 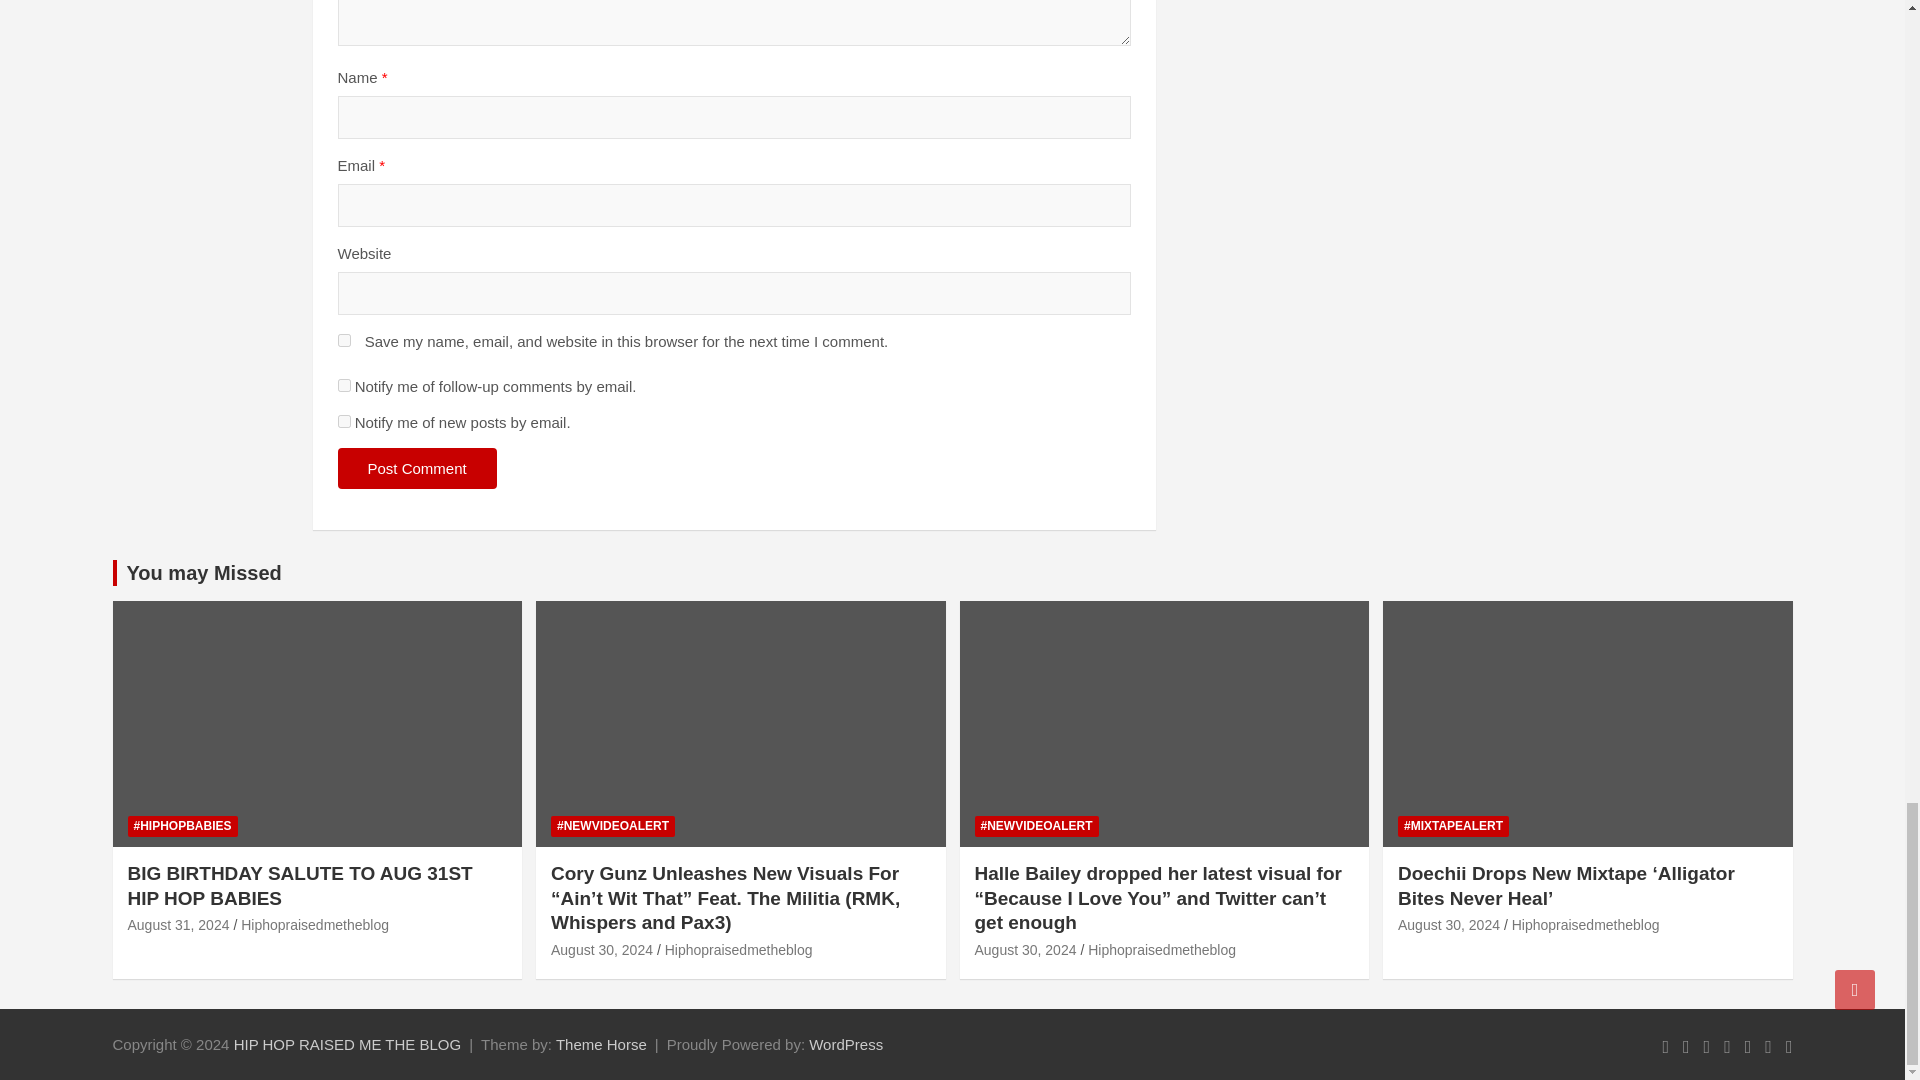 I want to click on BIG BIRTHDAY SALUTE TO AUG 31ST HIP HOP BABIES, so click(x=179, y=924).